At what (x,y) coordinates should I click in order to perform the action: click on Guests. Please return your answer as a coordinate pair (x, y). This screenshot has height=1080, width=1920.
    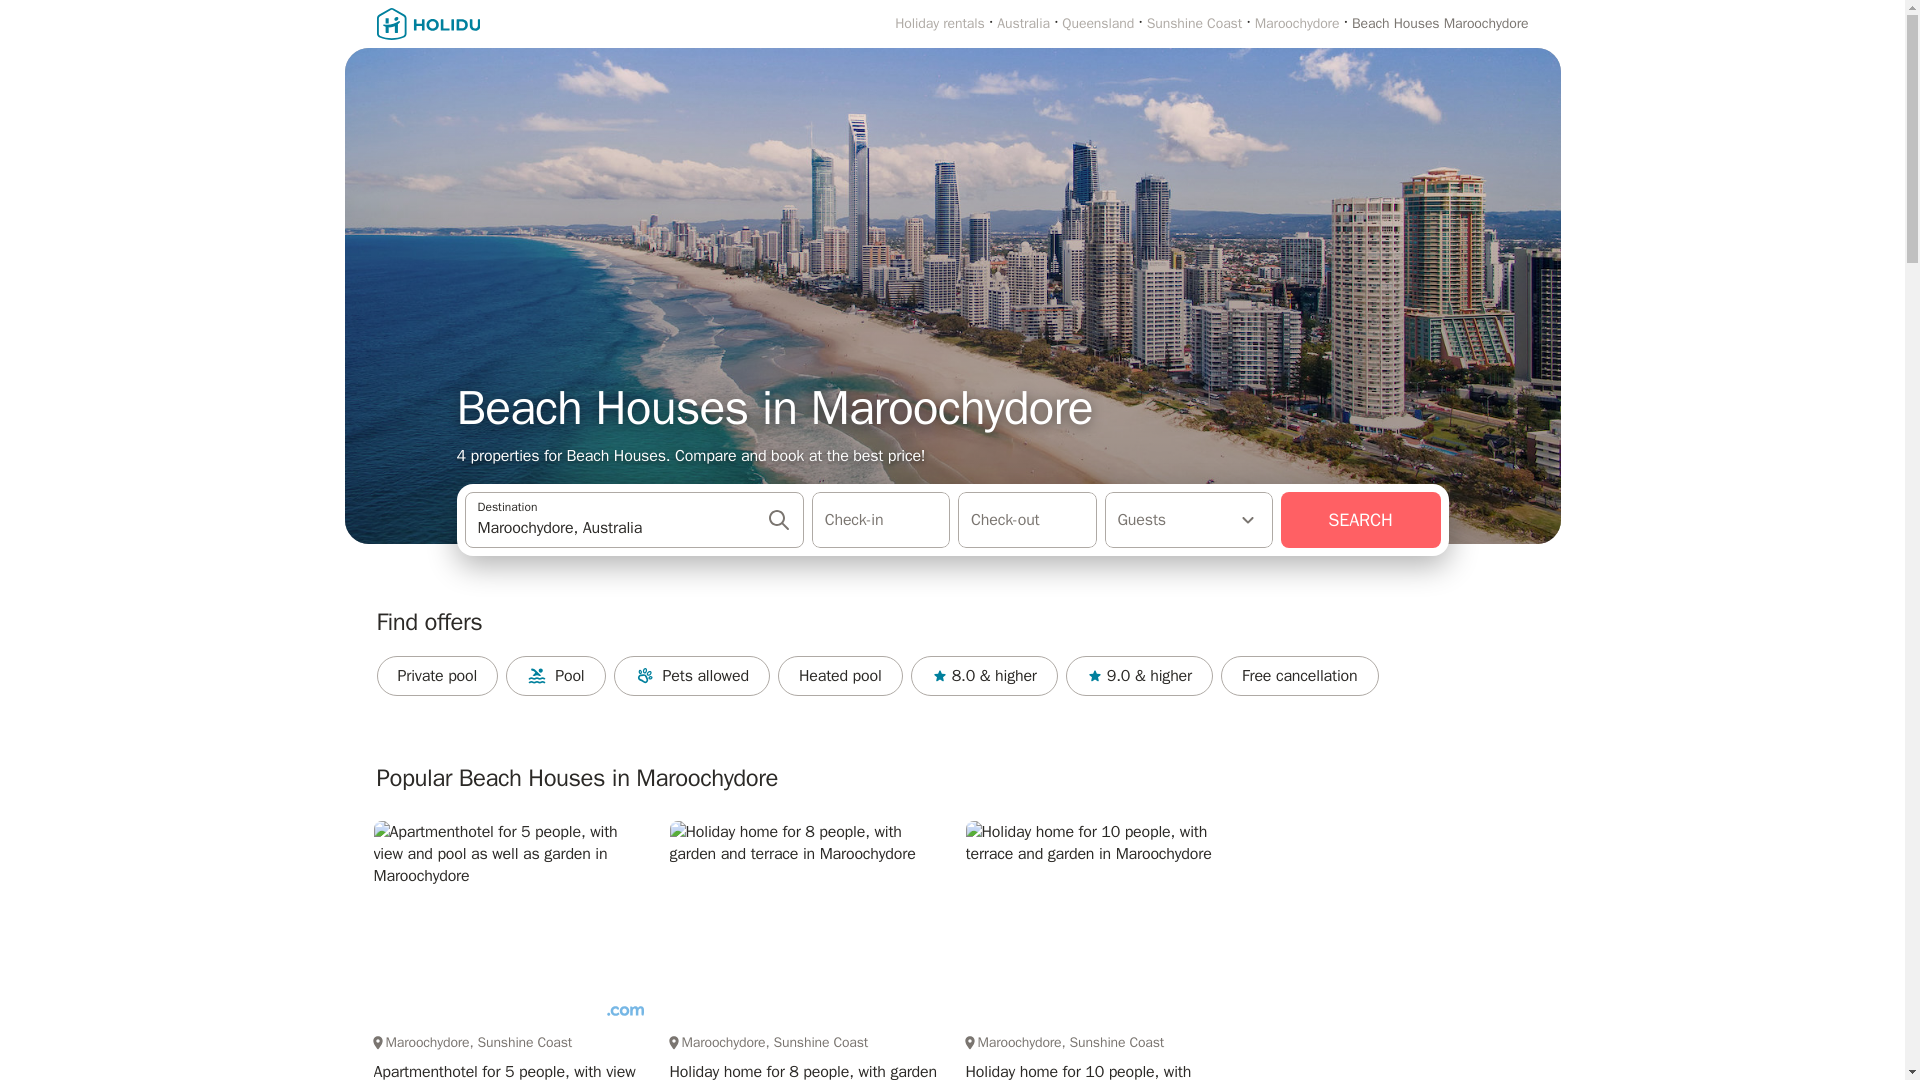
    Looking at the image, I should click on (1188, 520).